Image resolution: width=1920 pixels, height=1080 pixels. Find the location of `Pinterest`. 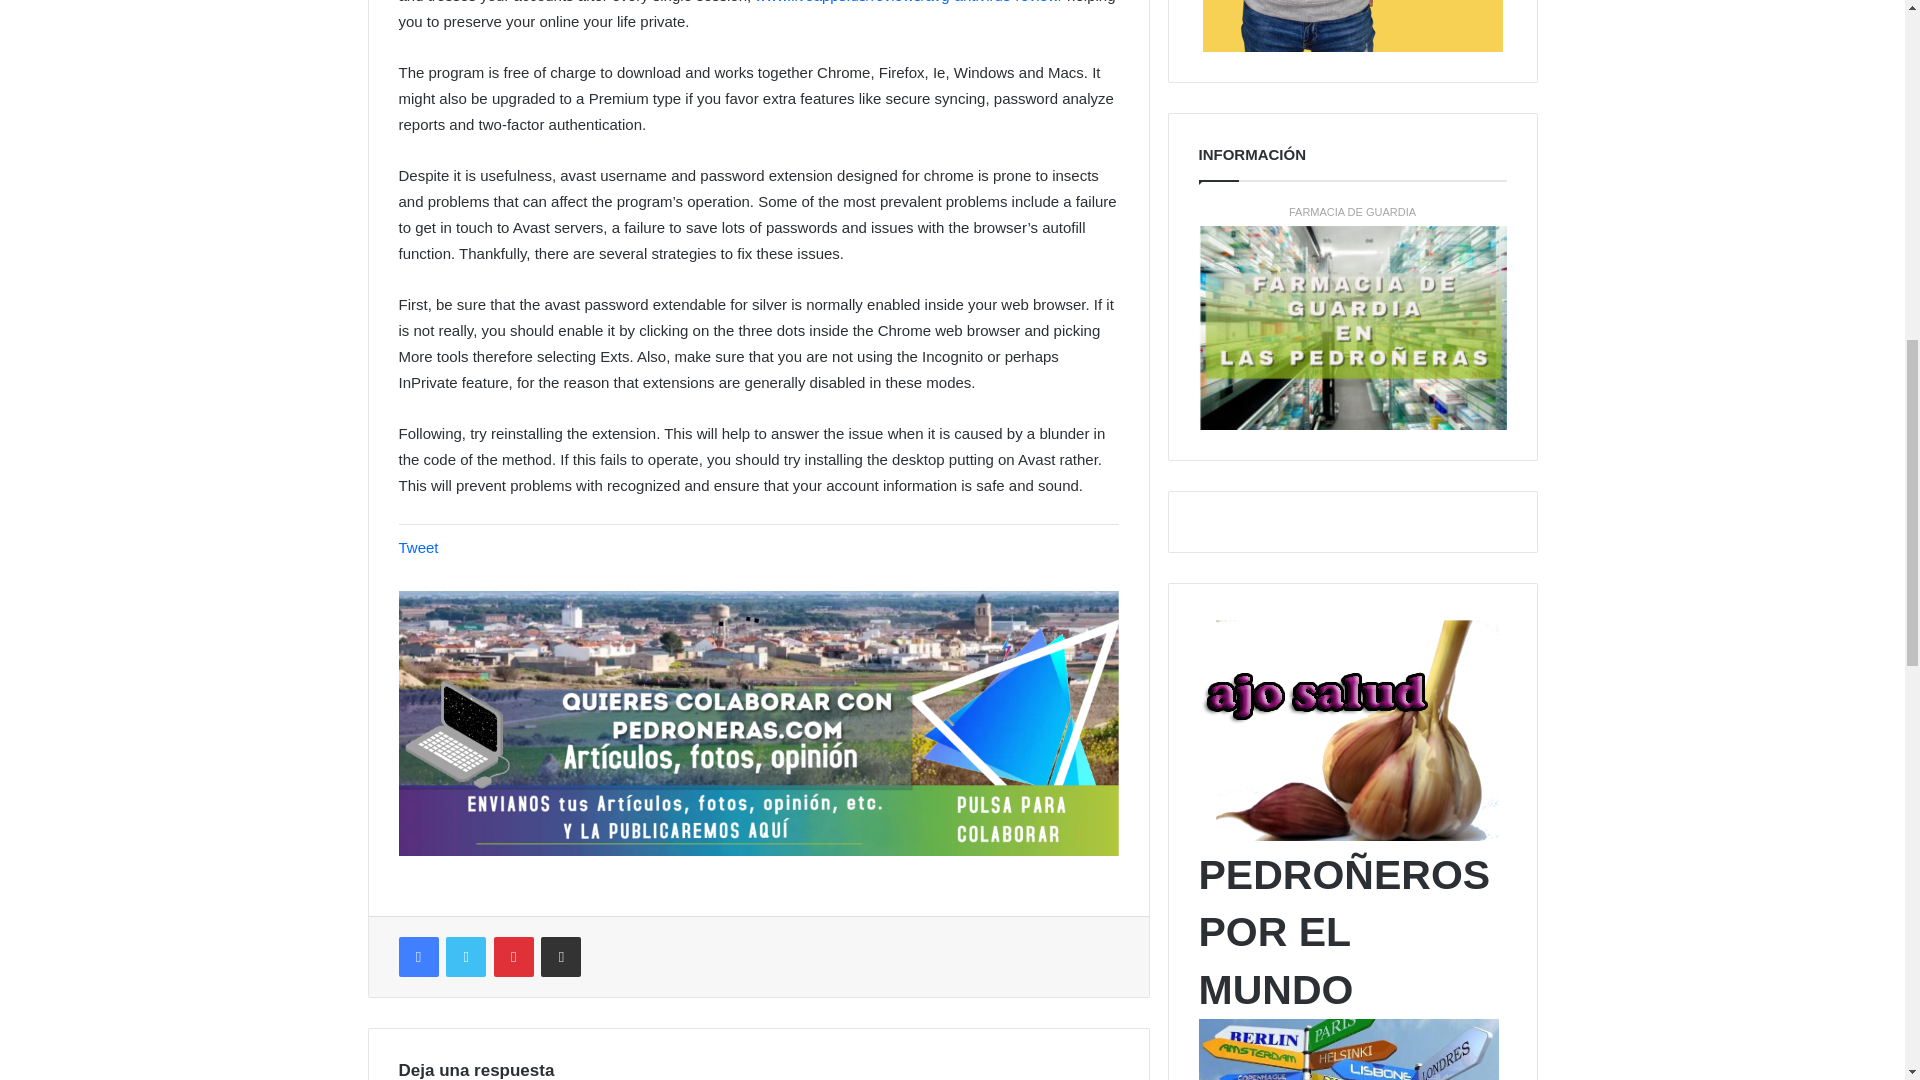

Pinterest is located at coordinates (513, 957).